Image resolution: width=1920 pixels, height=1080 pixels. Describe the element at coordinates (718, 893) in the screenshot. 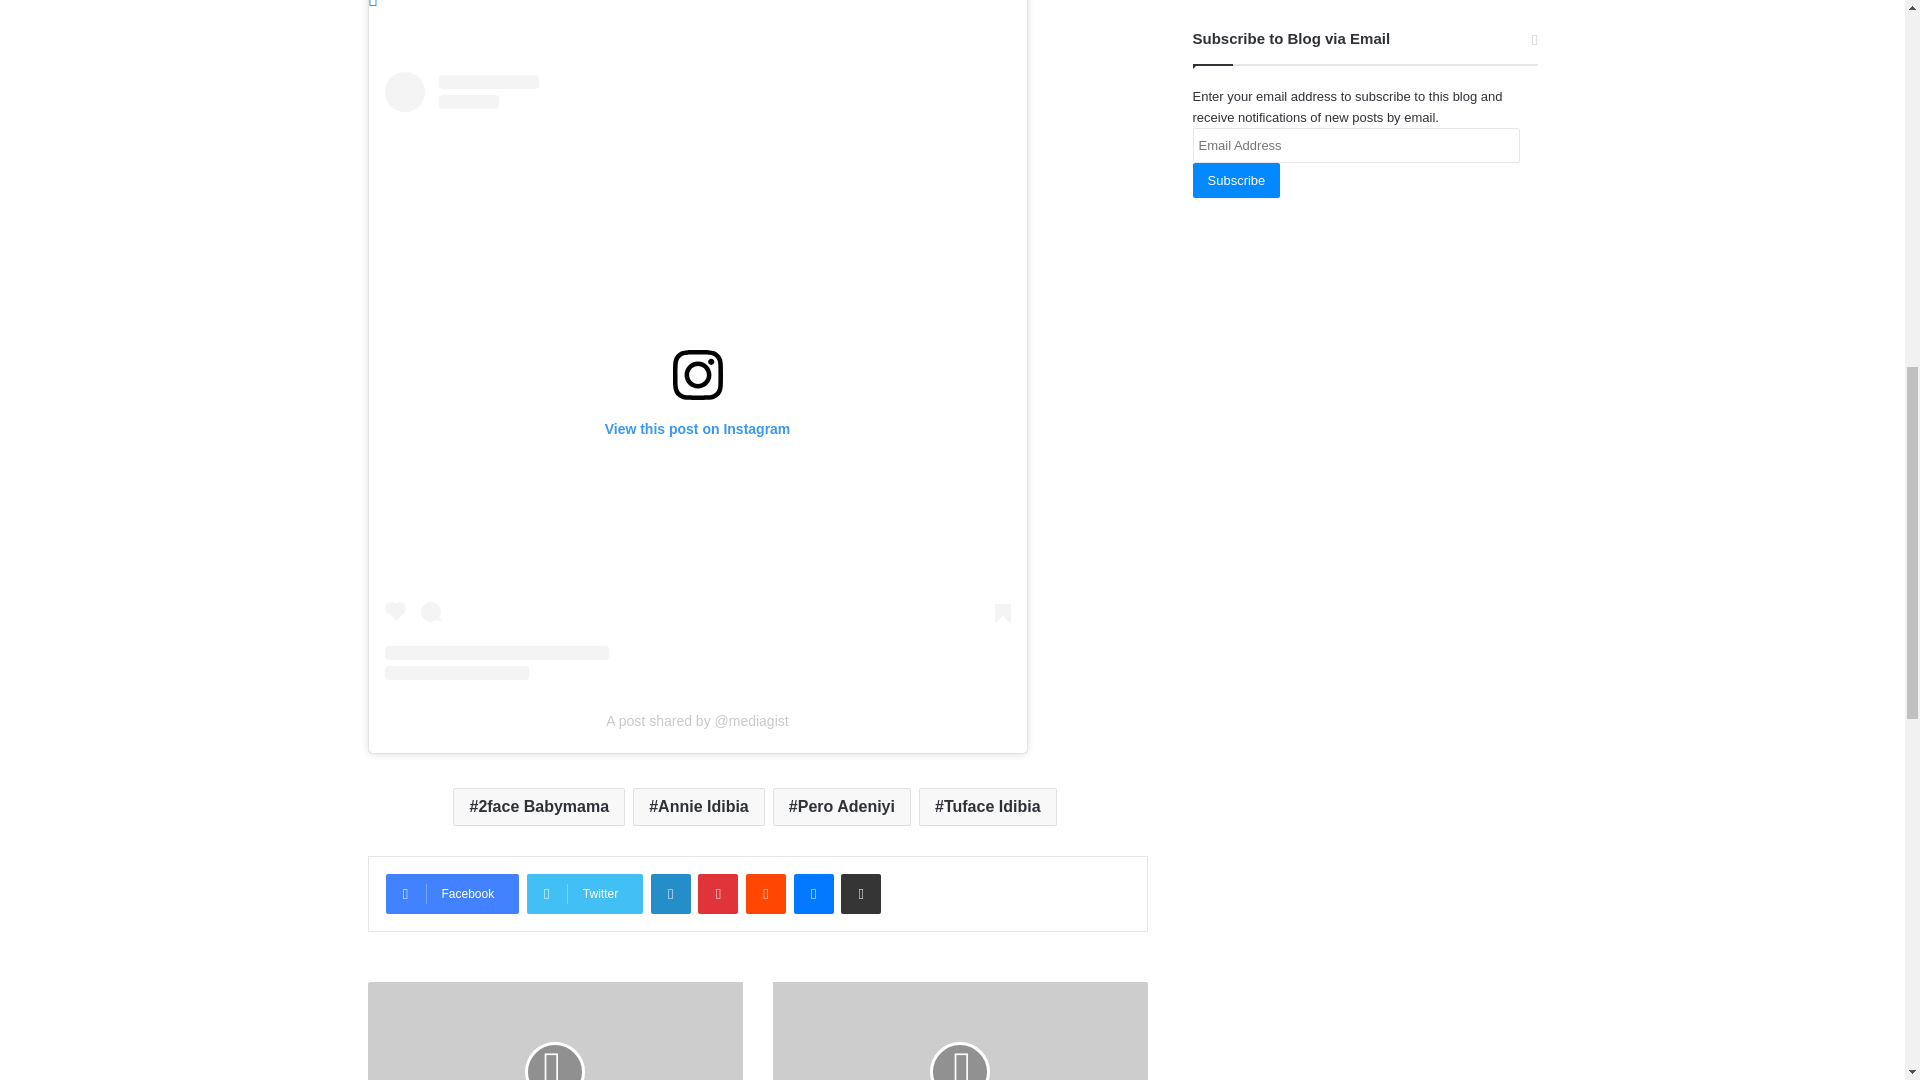

I see `Pinterest` at that location.